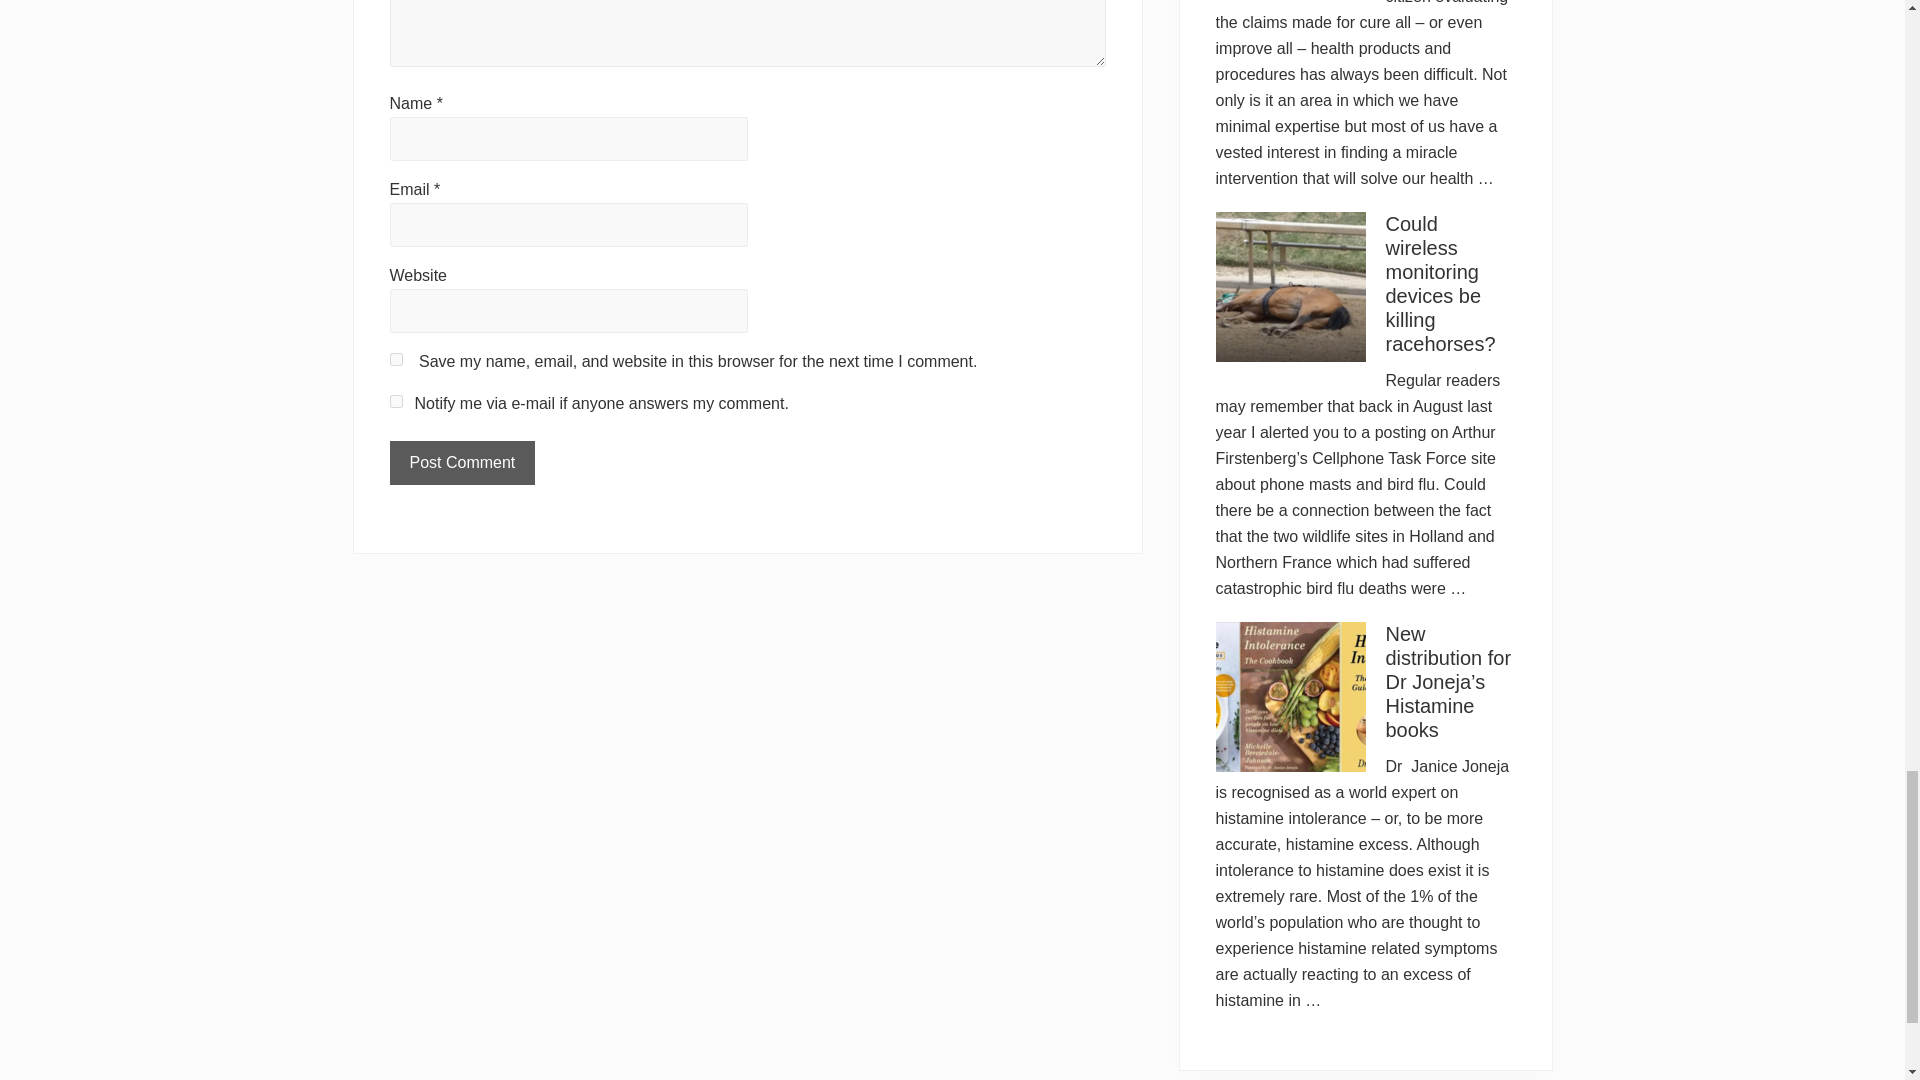  What do you see at coordinates (396, 360) in the screenshot?
I see `yes` at bounding box center [396, 360].